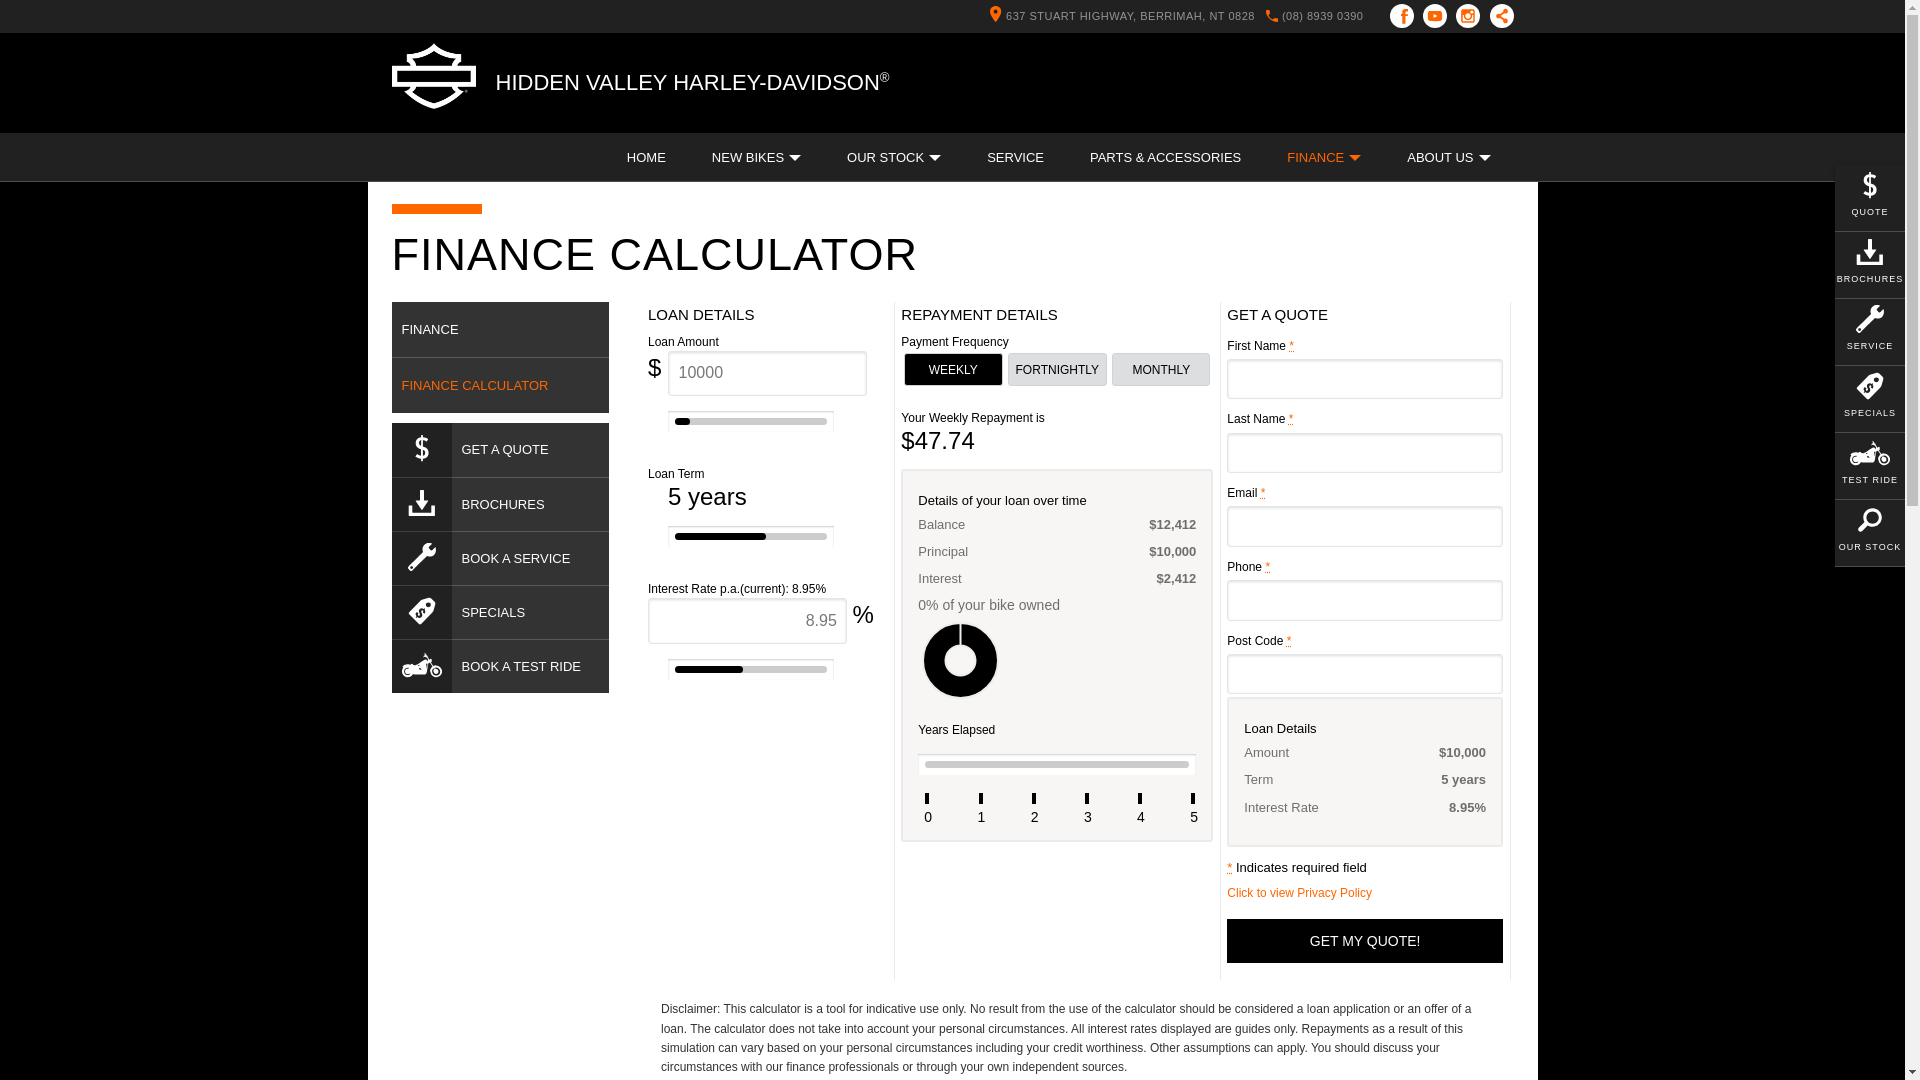 The width and height of the screenshot is (1920, 1080). Describe the element at coordinates (691, 110) in the screenshot. I see `2023 MOTORCYCLES` at that location.